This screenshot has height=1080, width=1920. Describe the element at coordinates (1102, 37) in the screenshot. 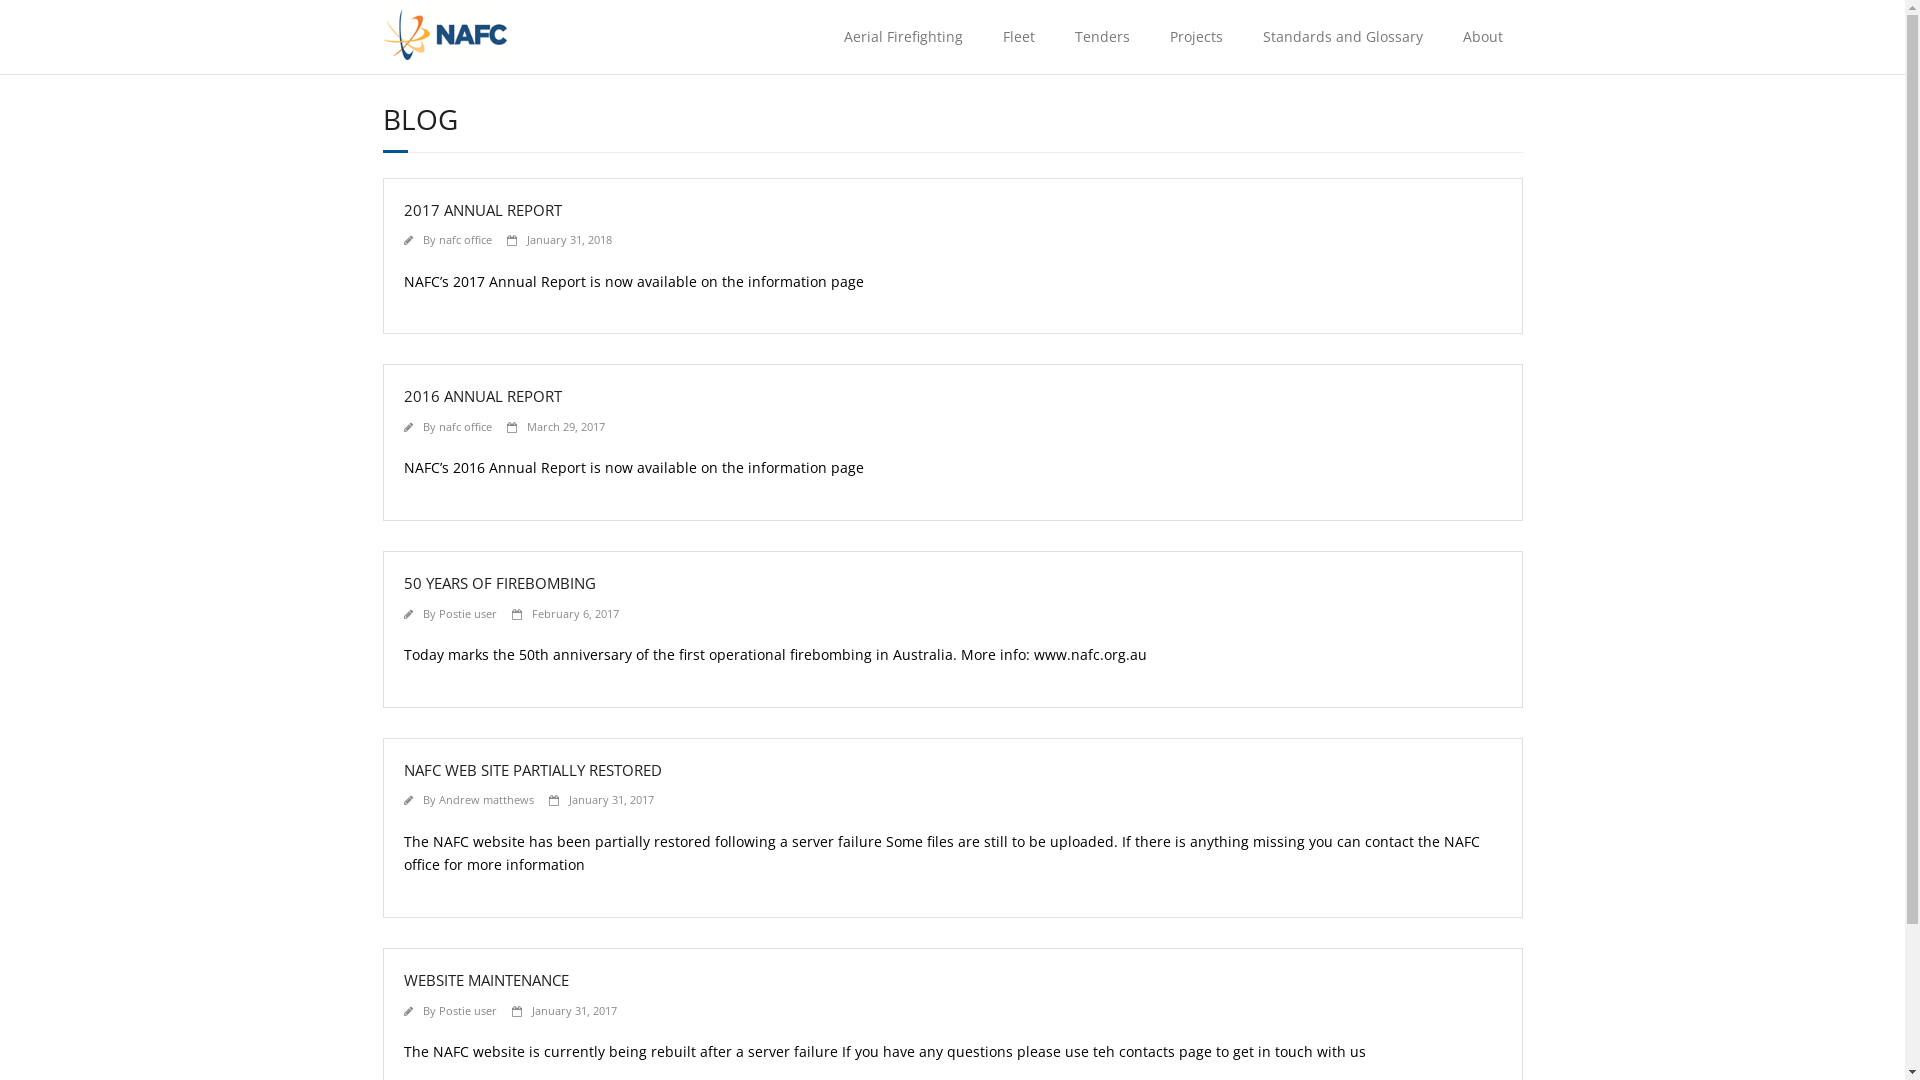

I see `Tenders` at that location.